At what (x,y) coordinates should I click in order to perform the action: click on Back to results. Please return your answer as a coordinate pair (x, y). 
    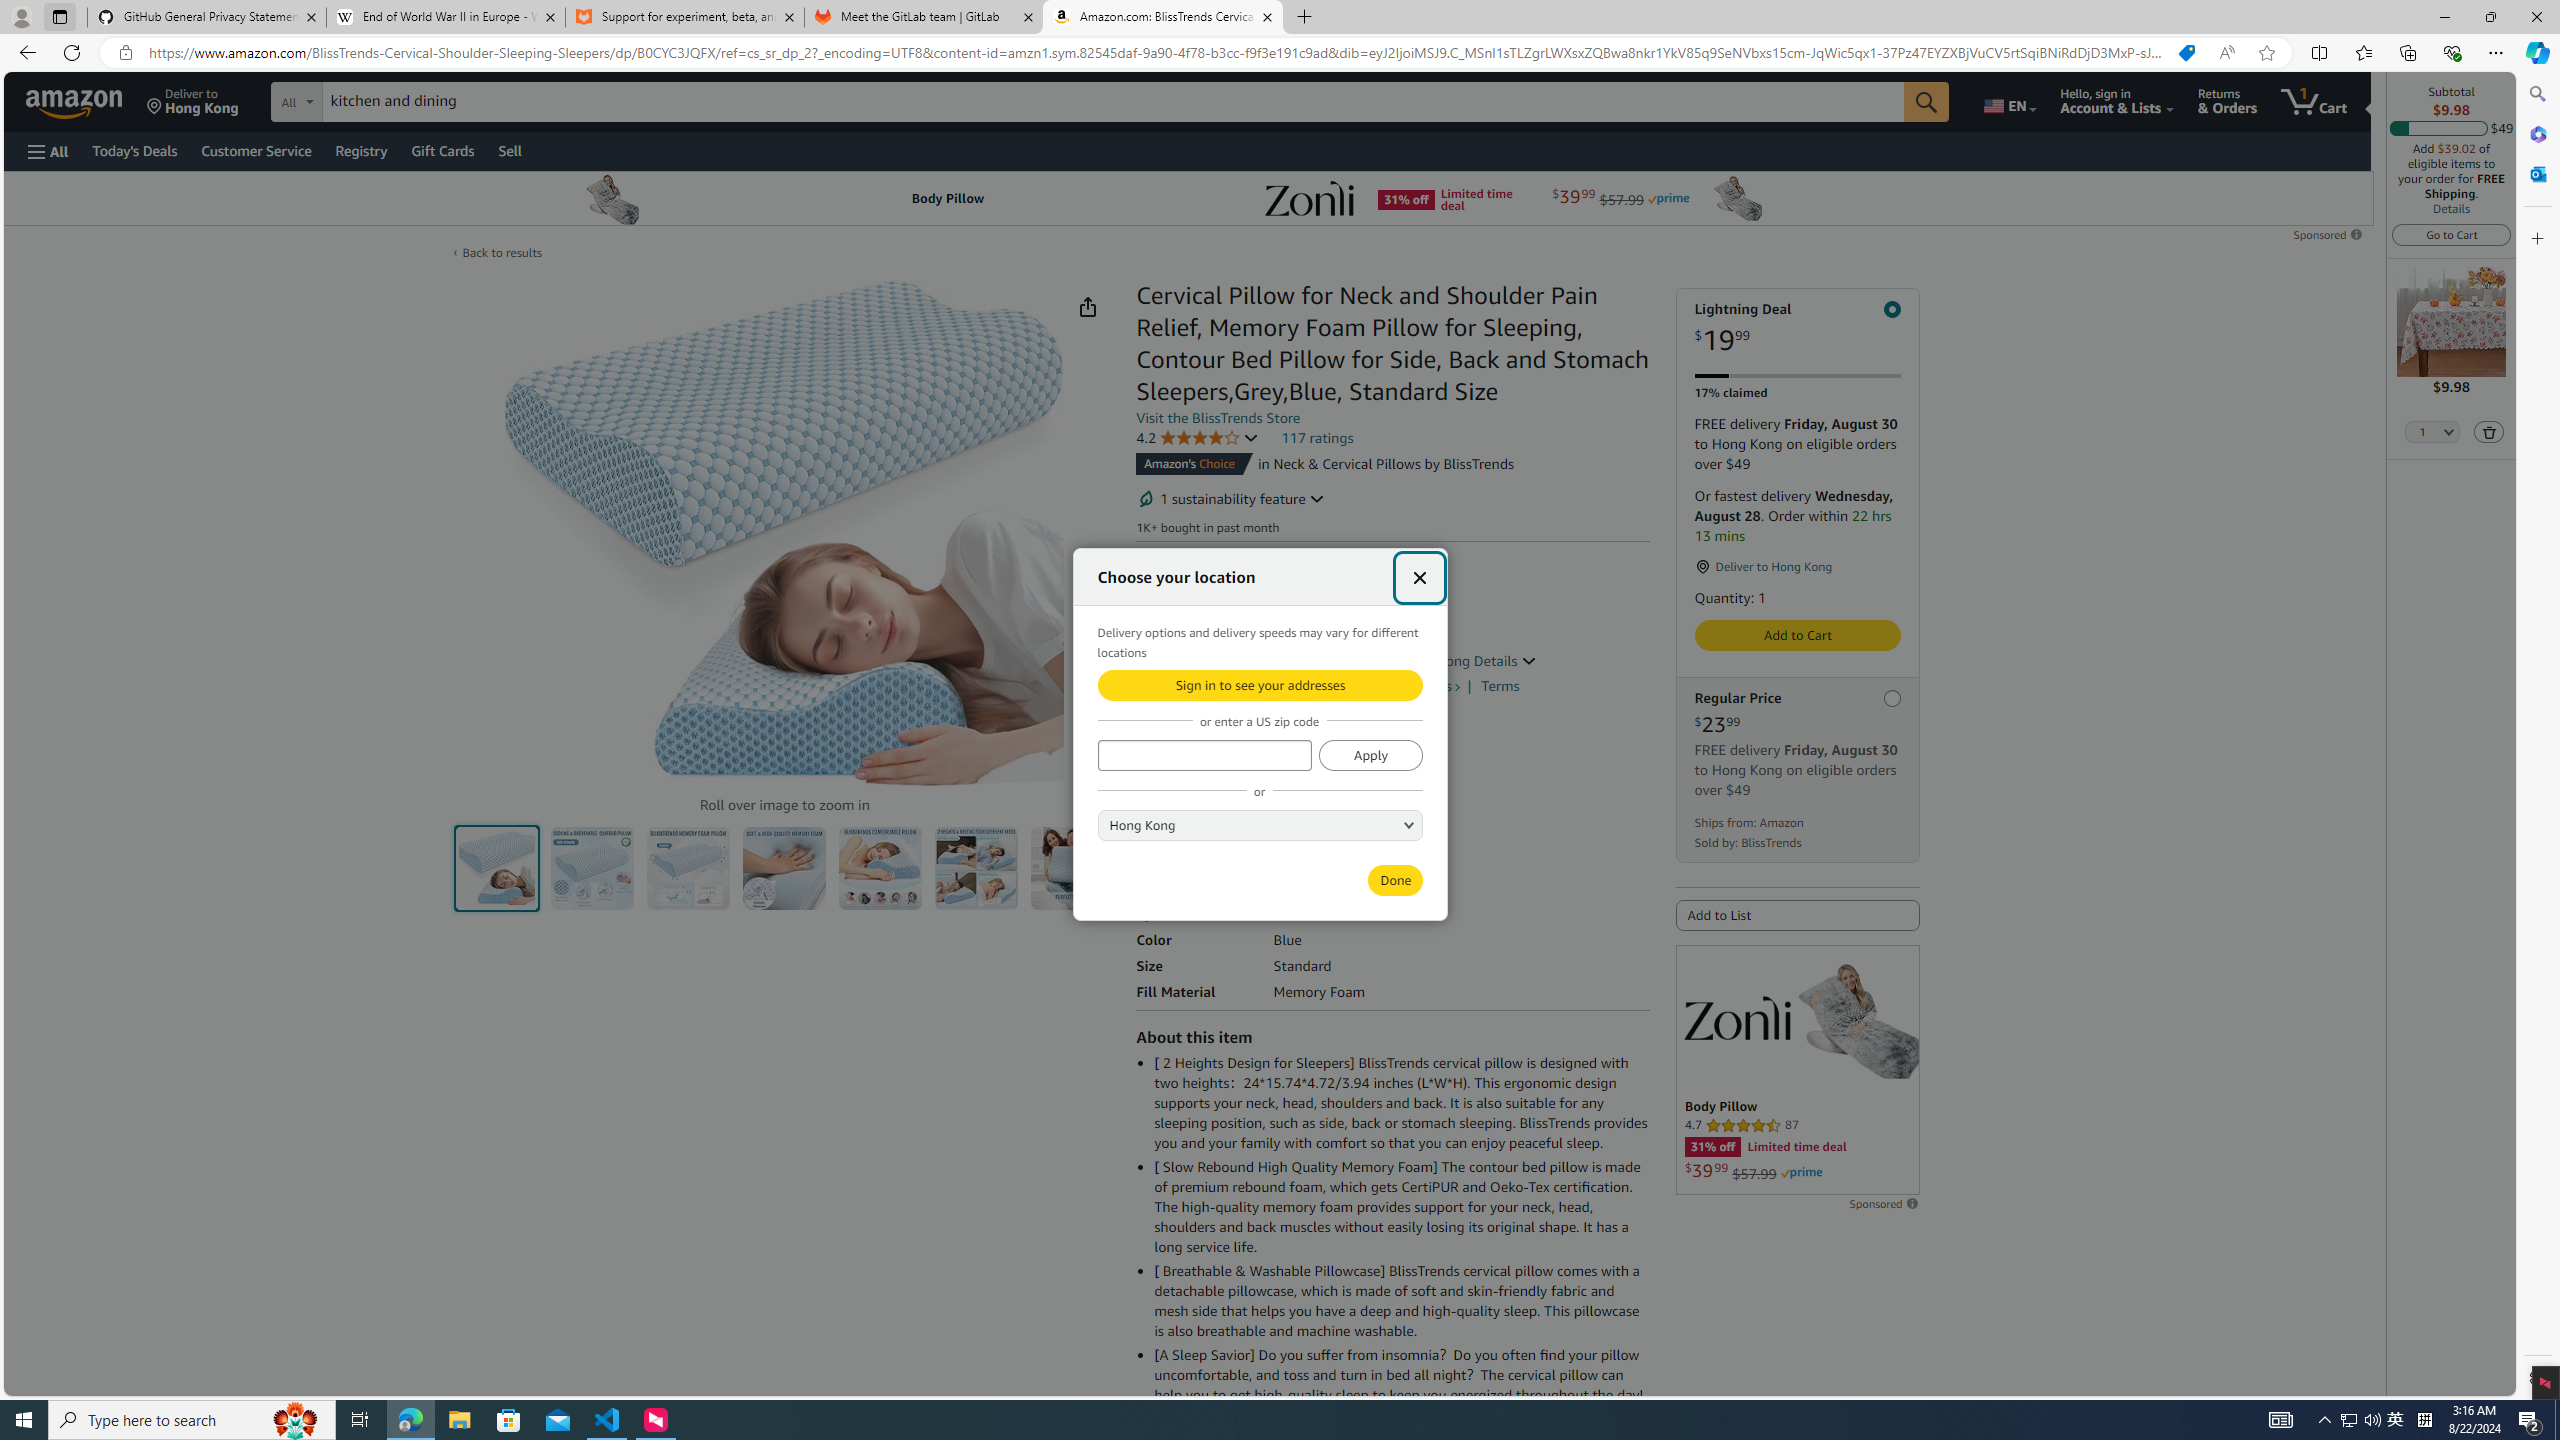
    Looking at the image, I should click on (501, 252).